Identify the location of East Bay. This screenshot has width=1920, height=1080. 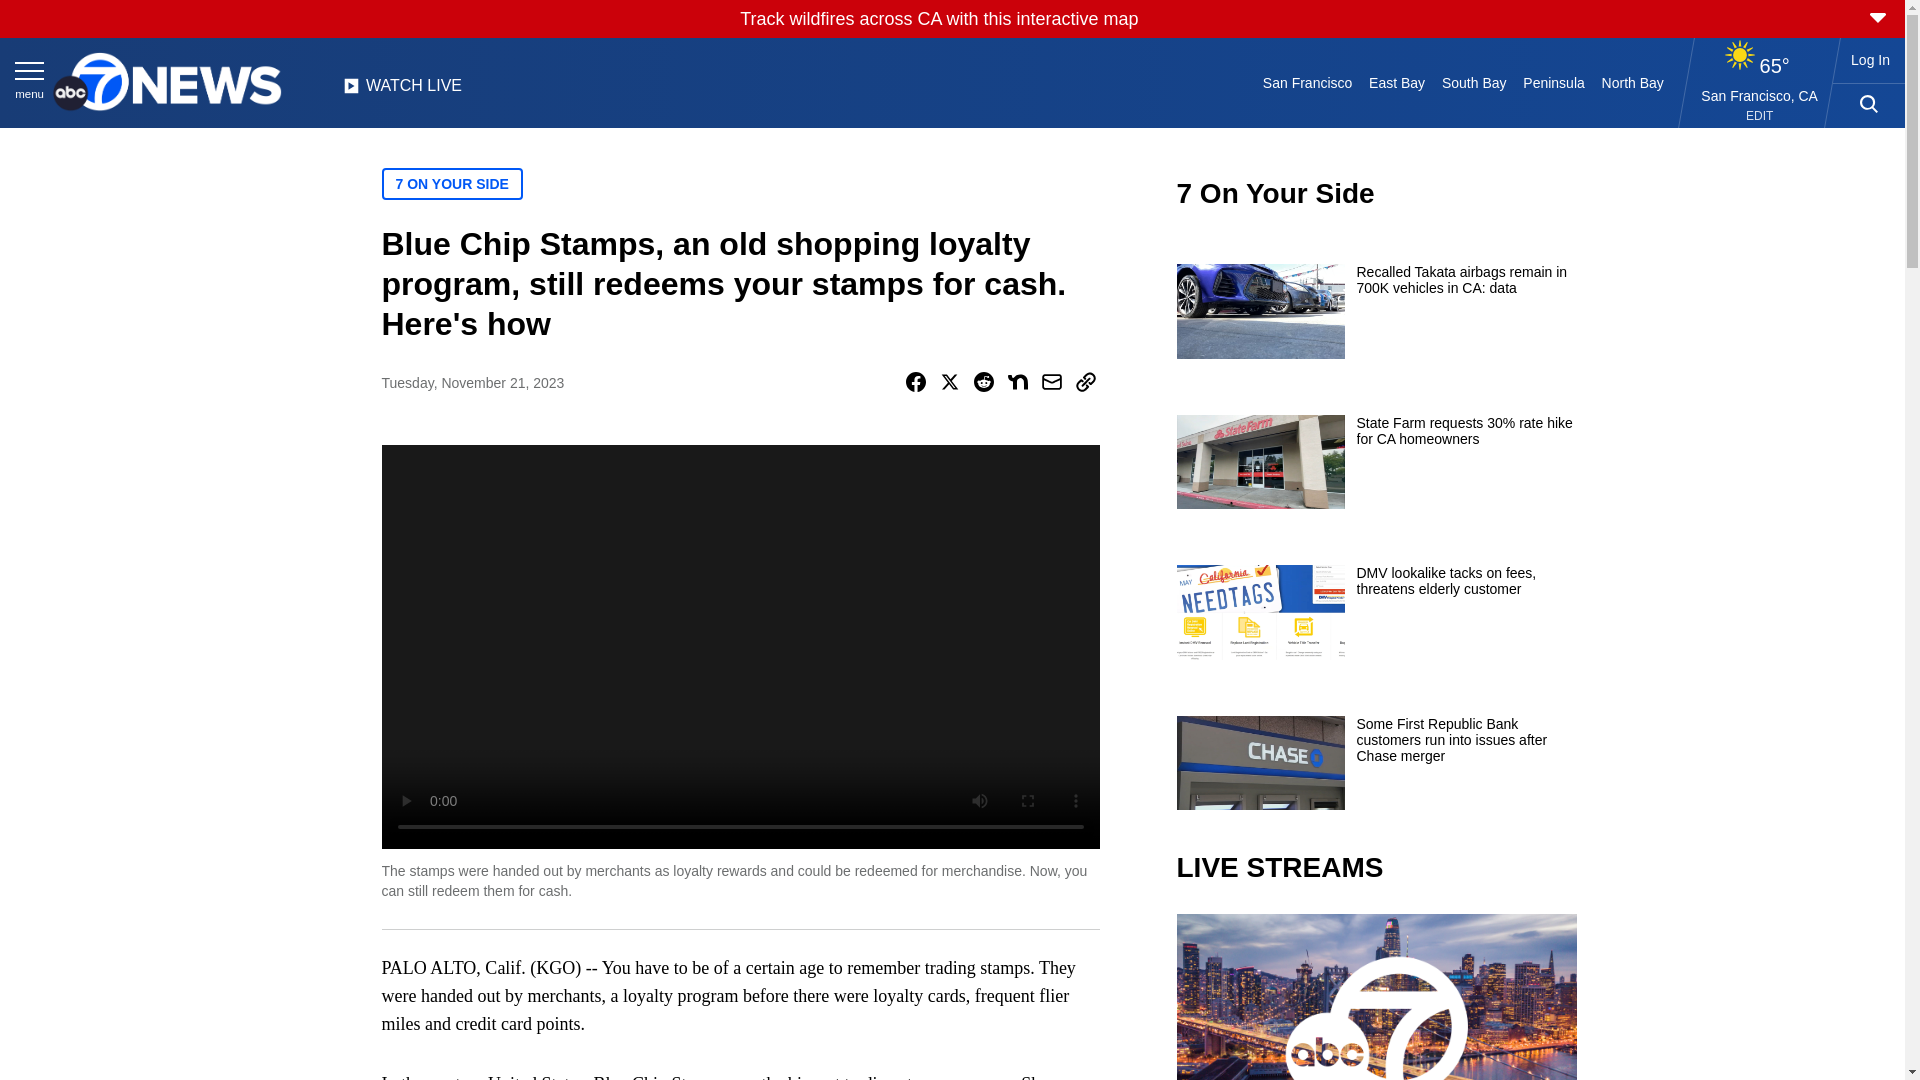
(1398, 82).